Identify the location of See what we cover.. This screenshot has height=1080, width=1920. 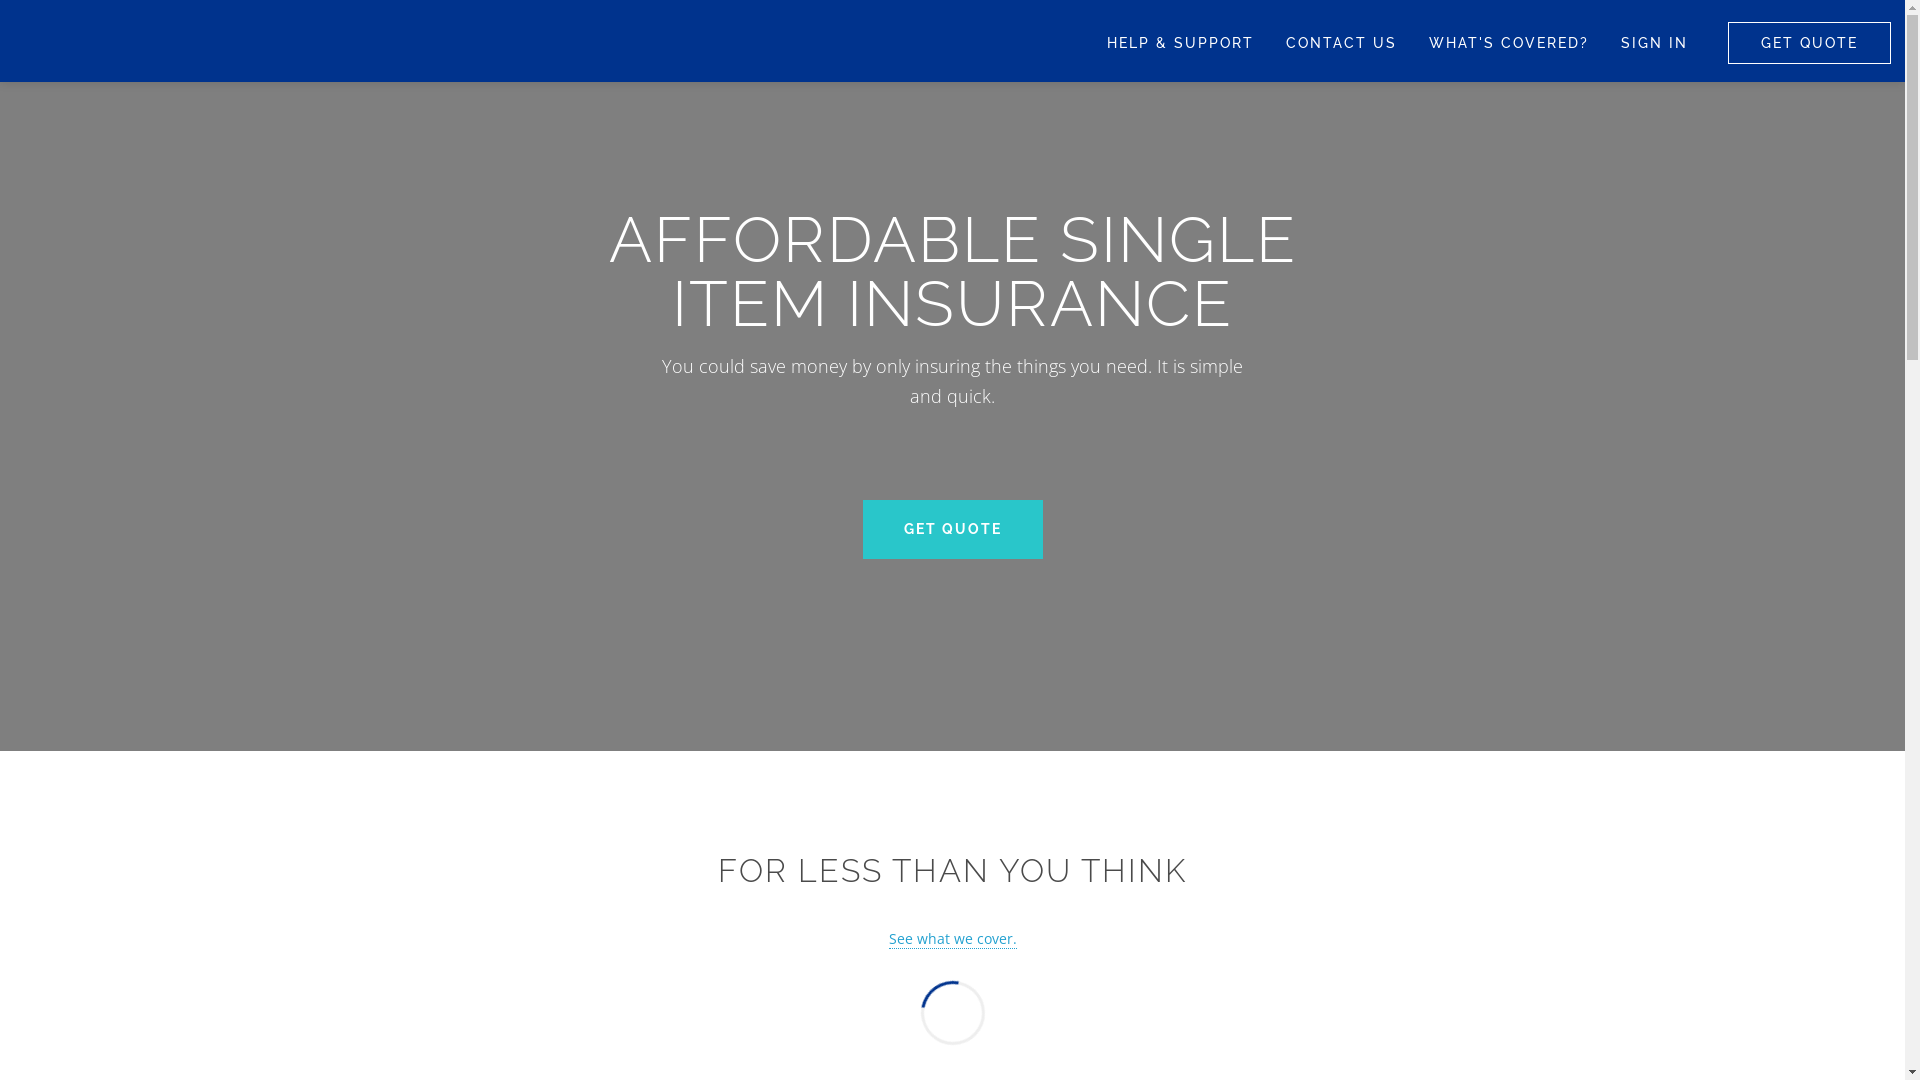
(952, 939).